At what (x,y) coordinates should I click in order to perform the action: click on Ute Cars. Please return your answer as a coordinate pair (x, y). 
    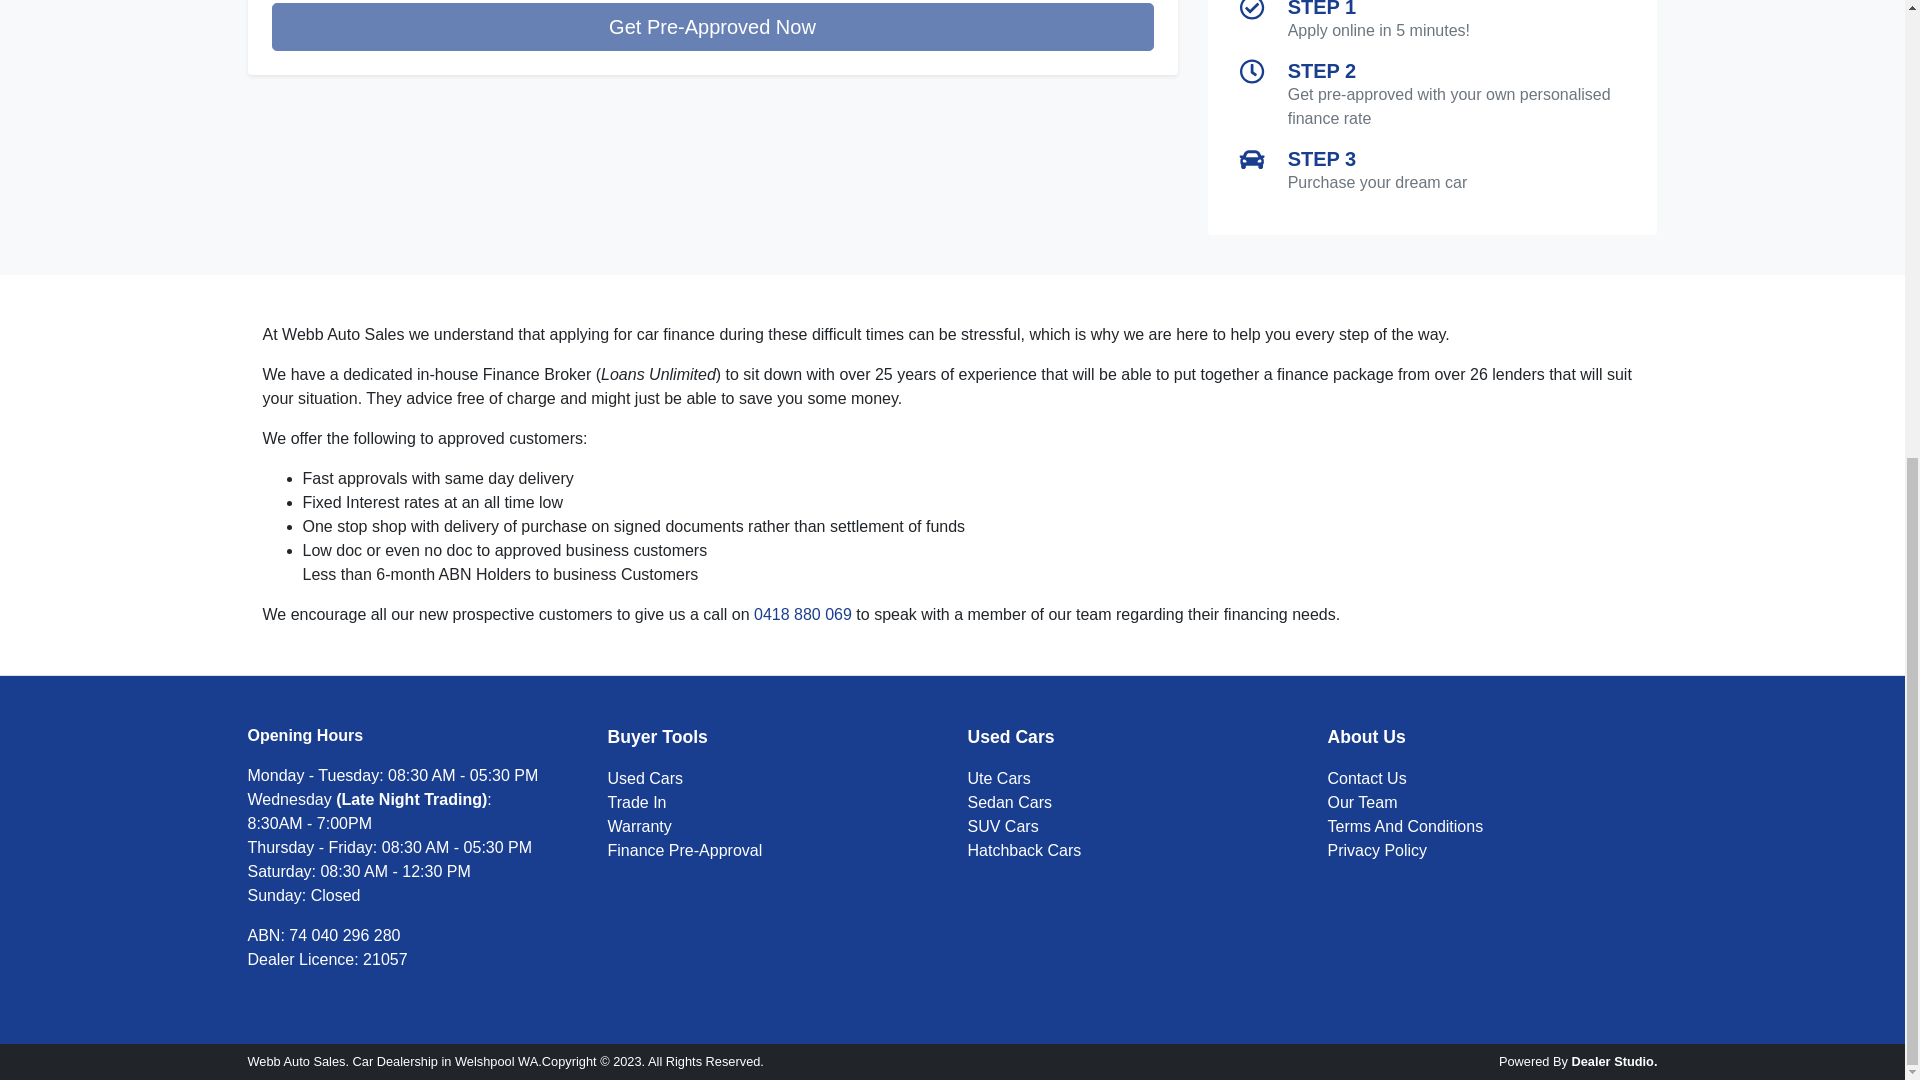
    Looking at the image, I should click on (999, 778).